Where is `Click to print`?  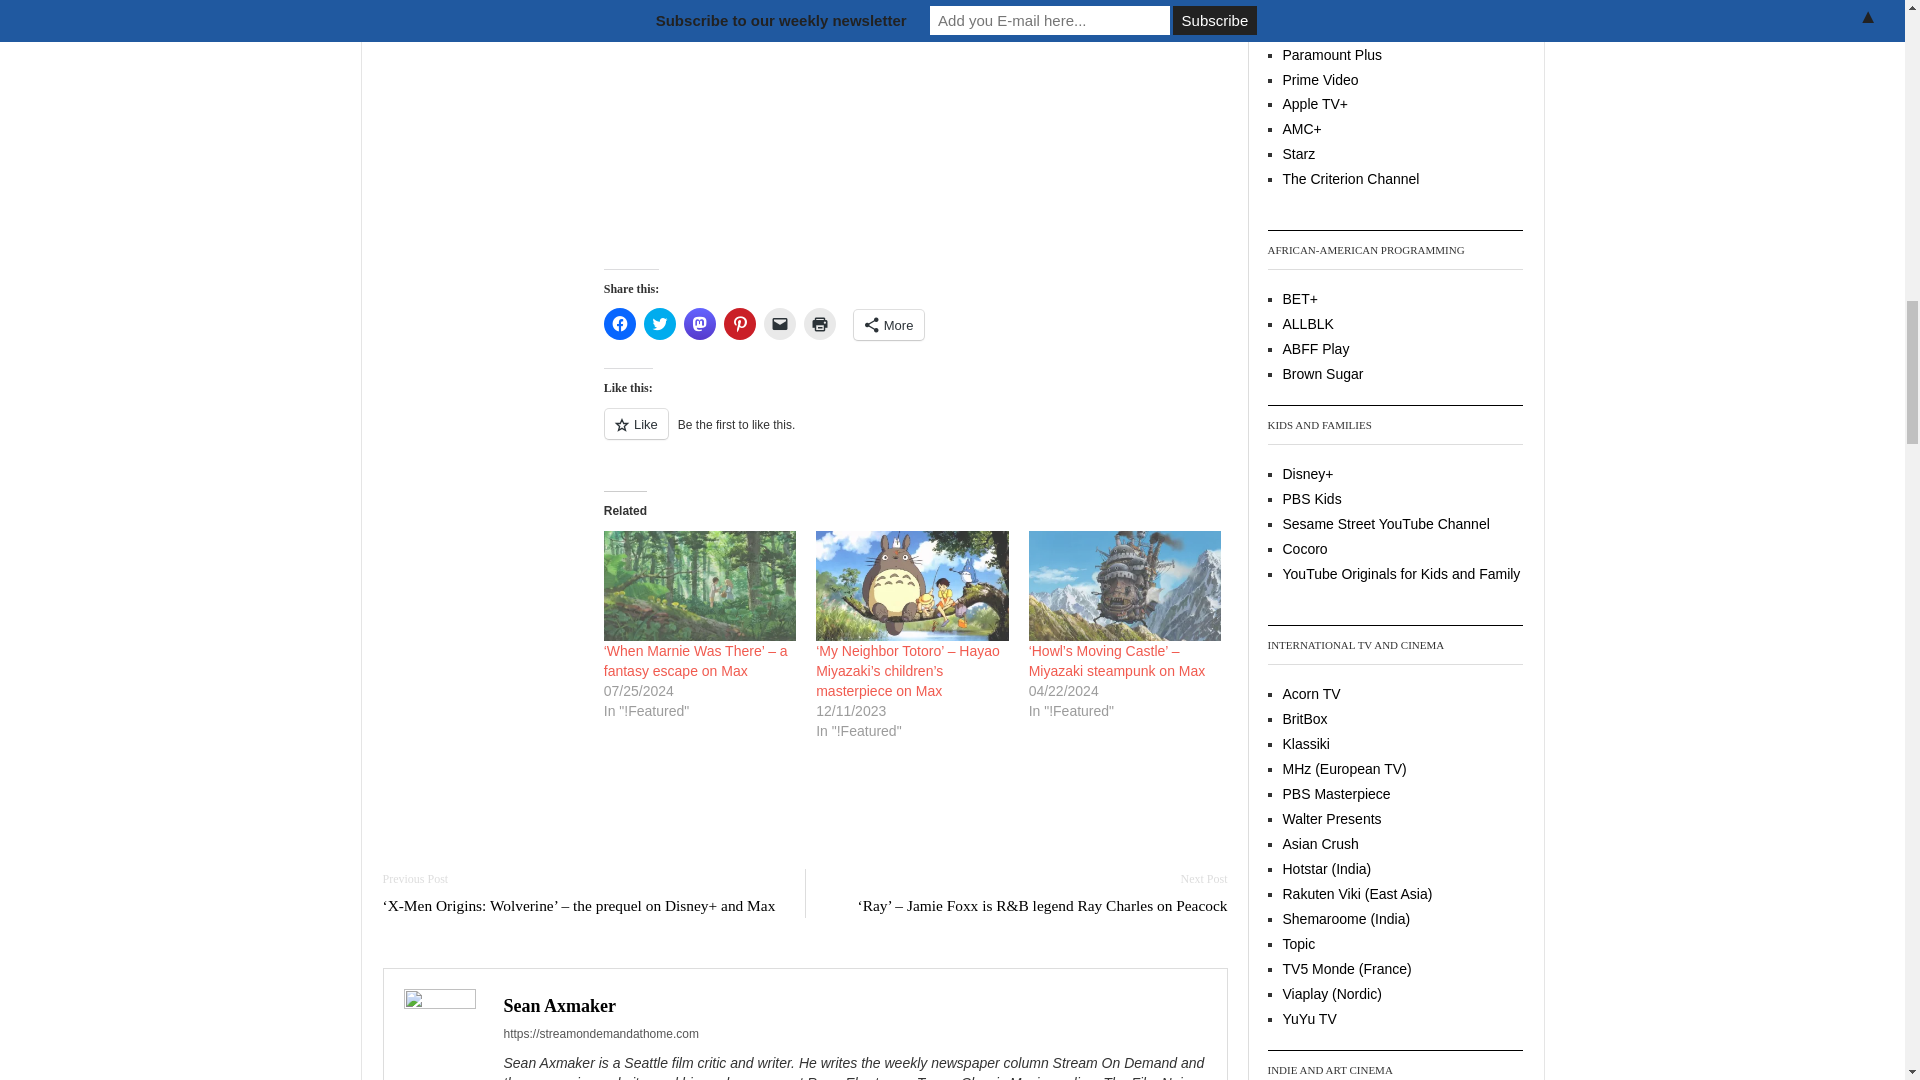
Click to print is located at coordinates (820, 324).